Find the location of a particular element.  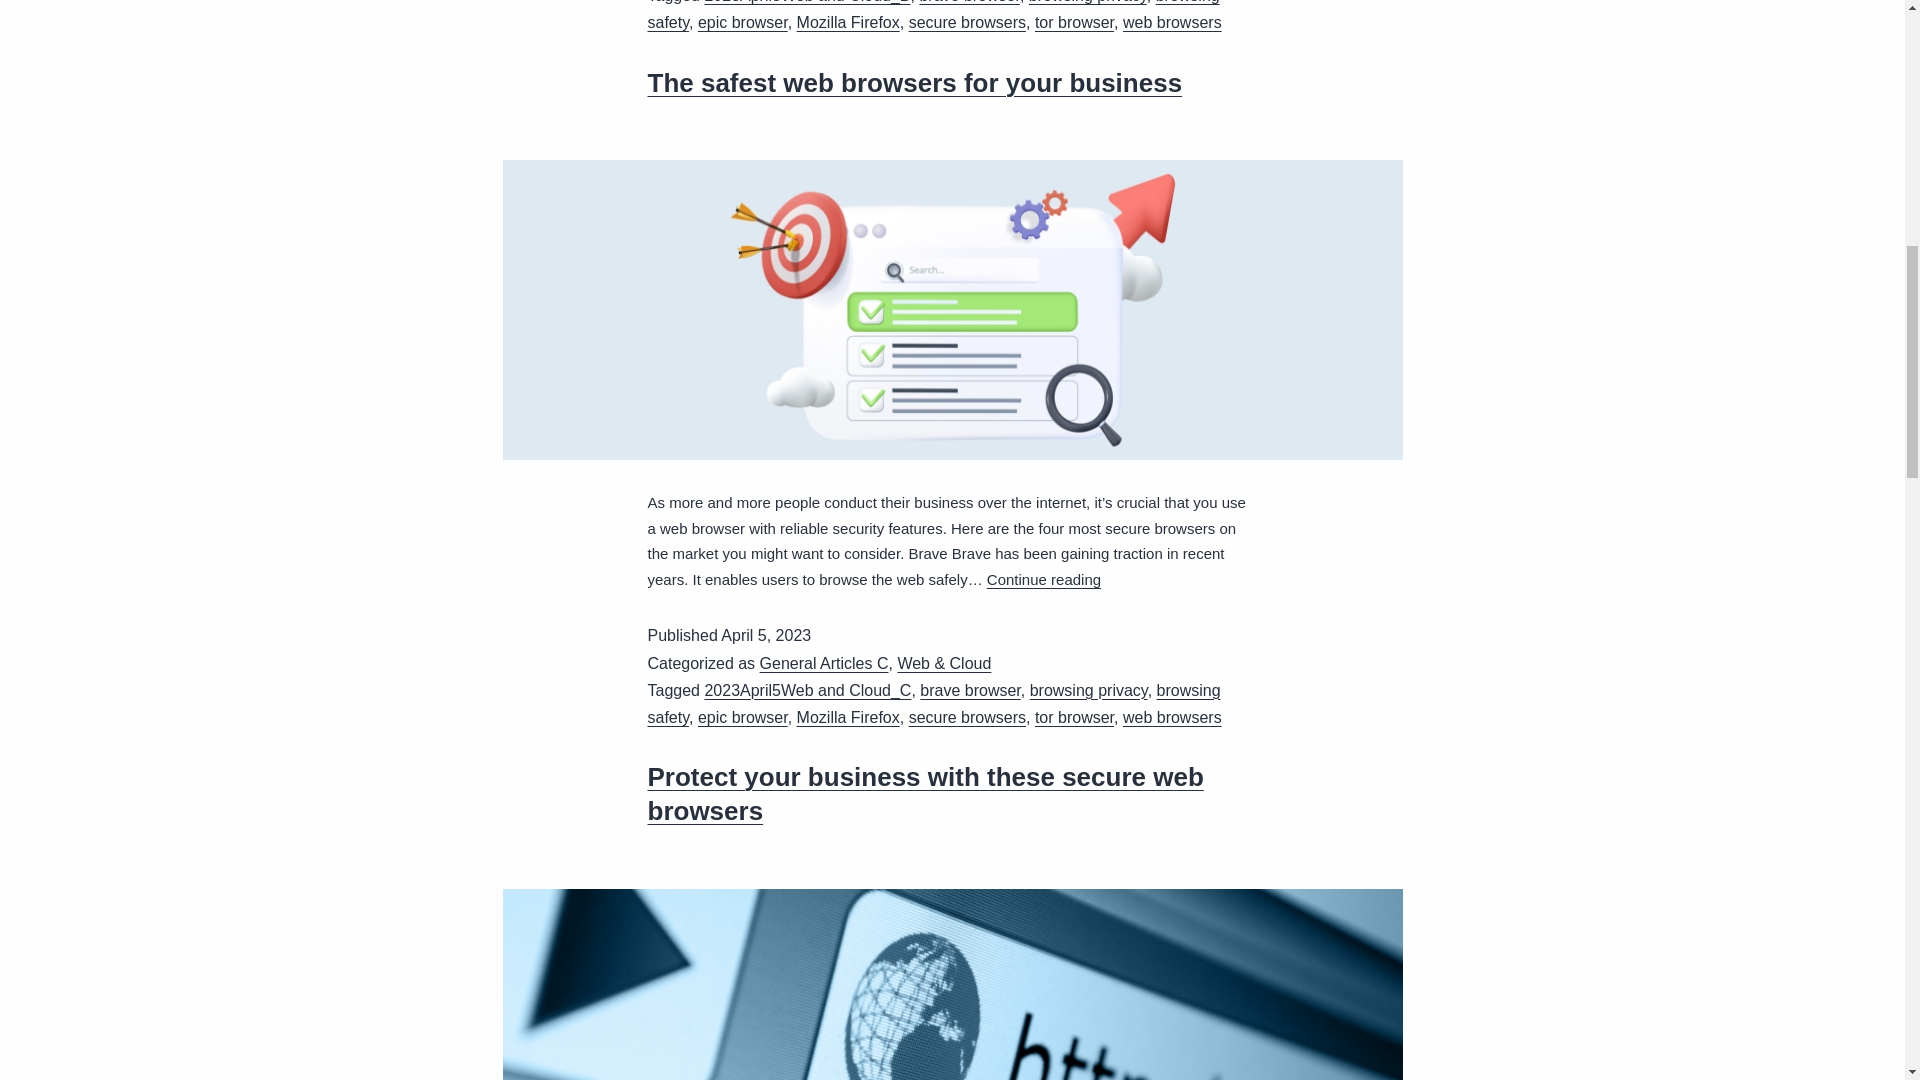

web browsers is located at coordinates (1172, 22).